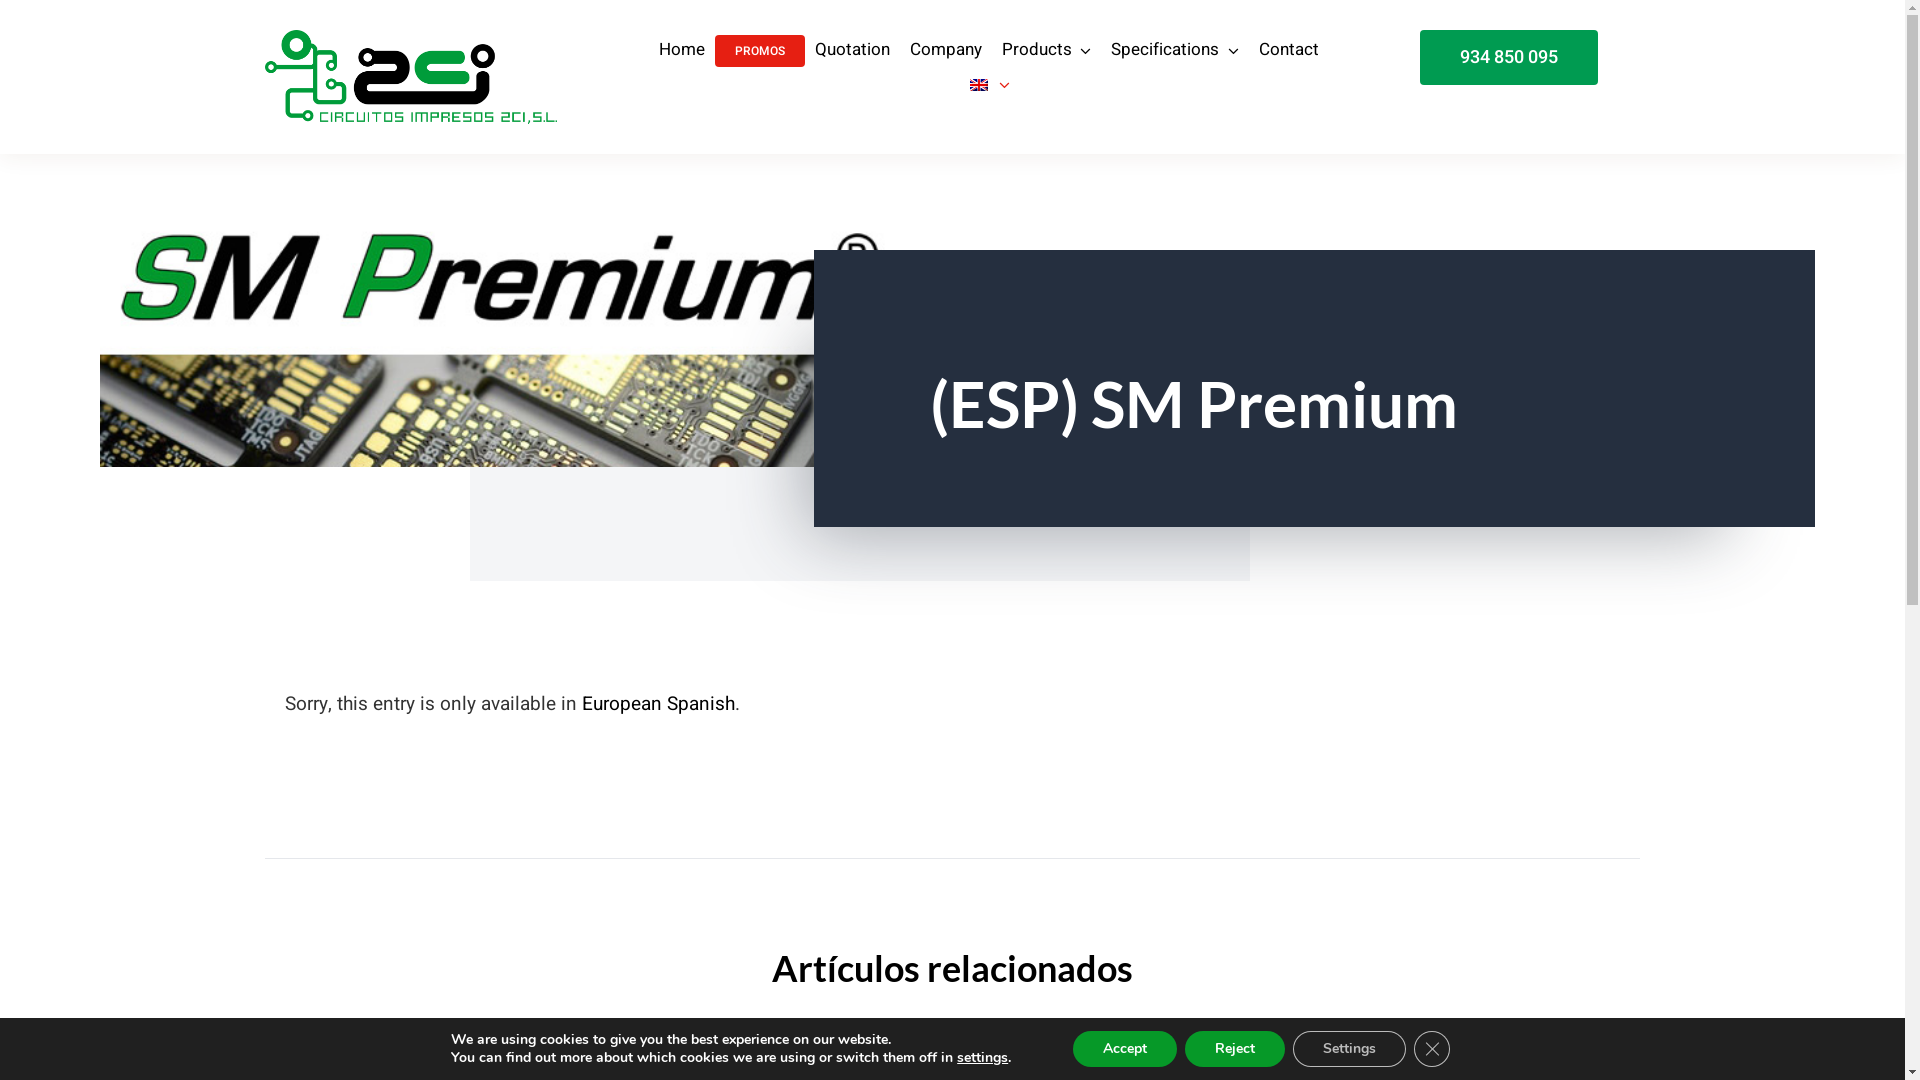 The height and width of the screenshot is (1080, 1920). What do you see at coordinates (1235, 1049) in the screenshot?
I see `Reject` at bounding box center [1235, 1049].